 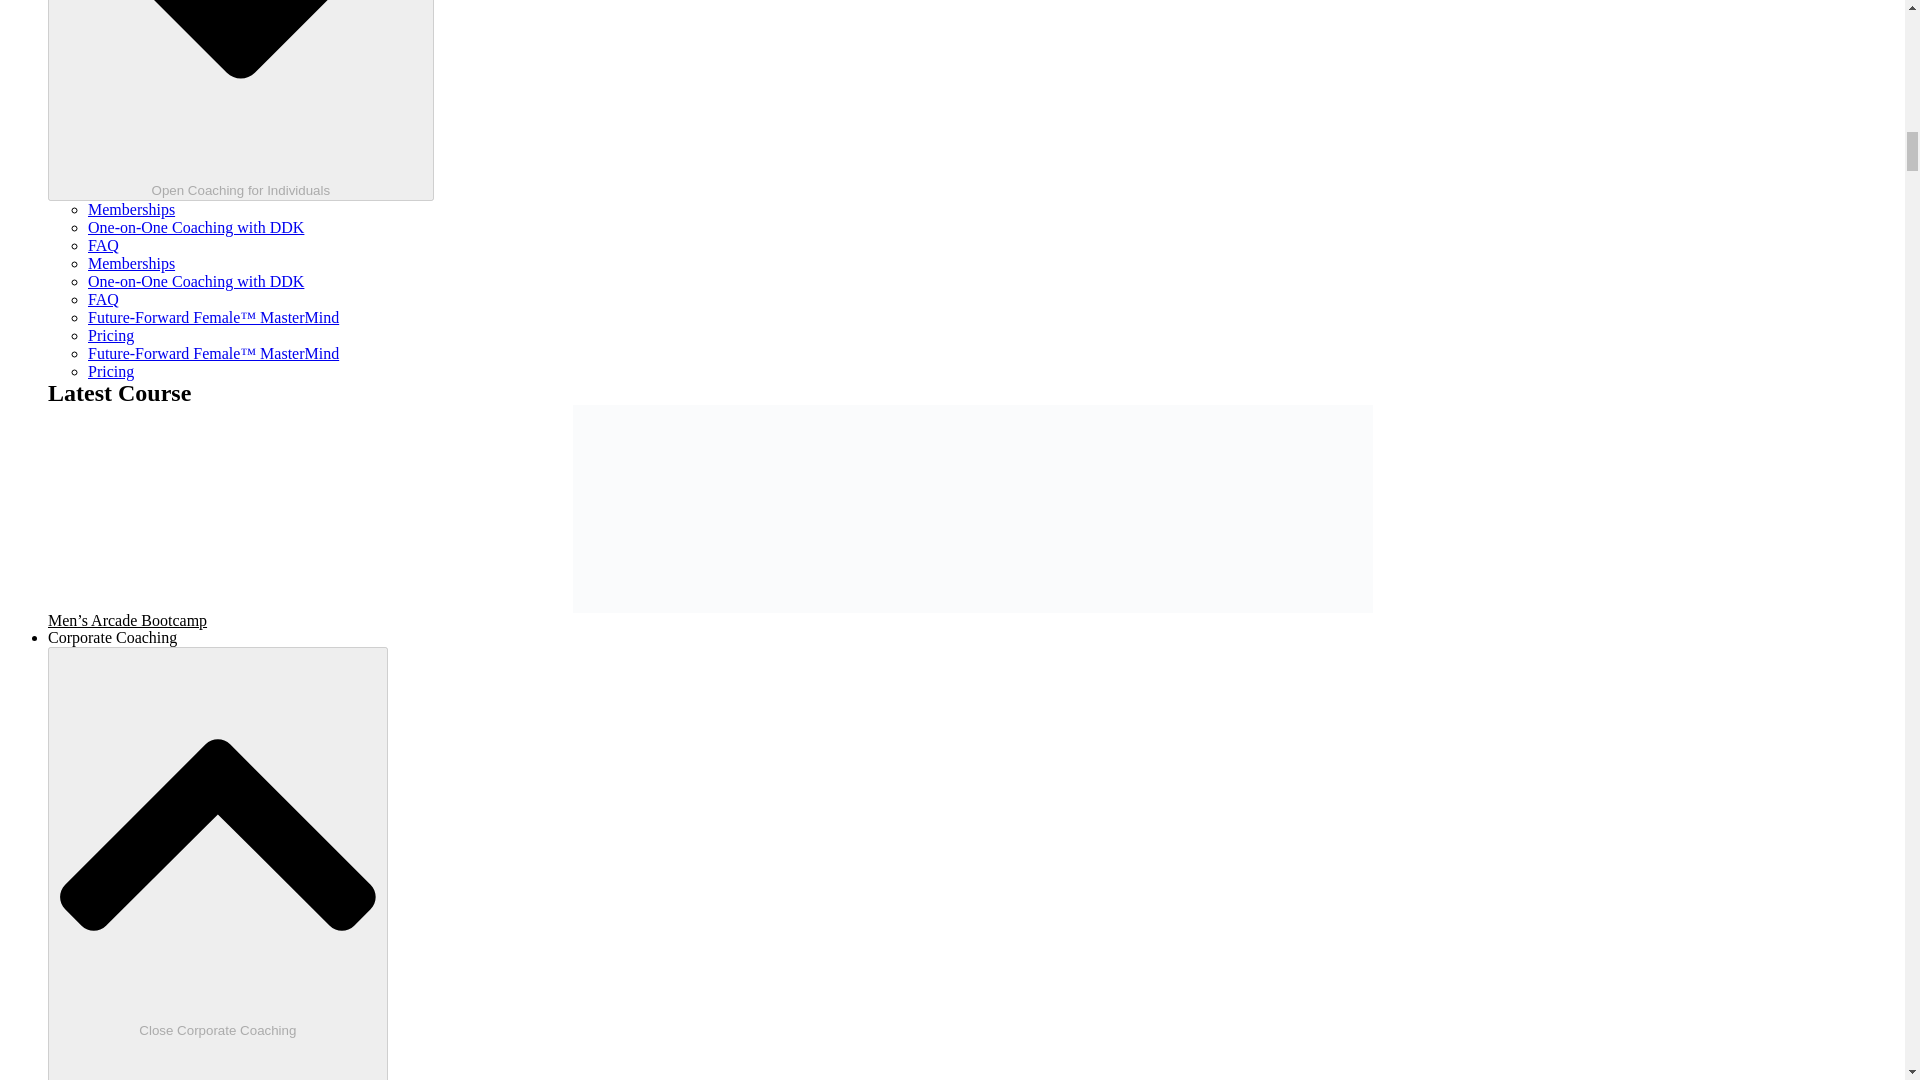 I want to click on One-on-One Coaching with DDK, so click(x=196, y=228).